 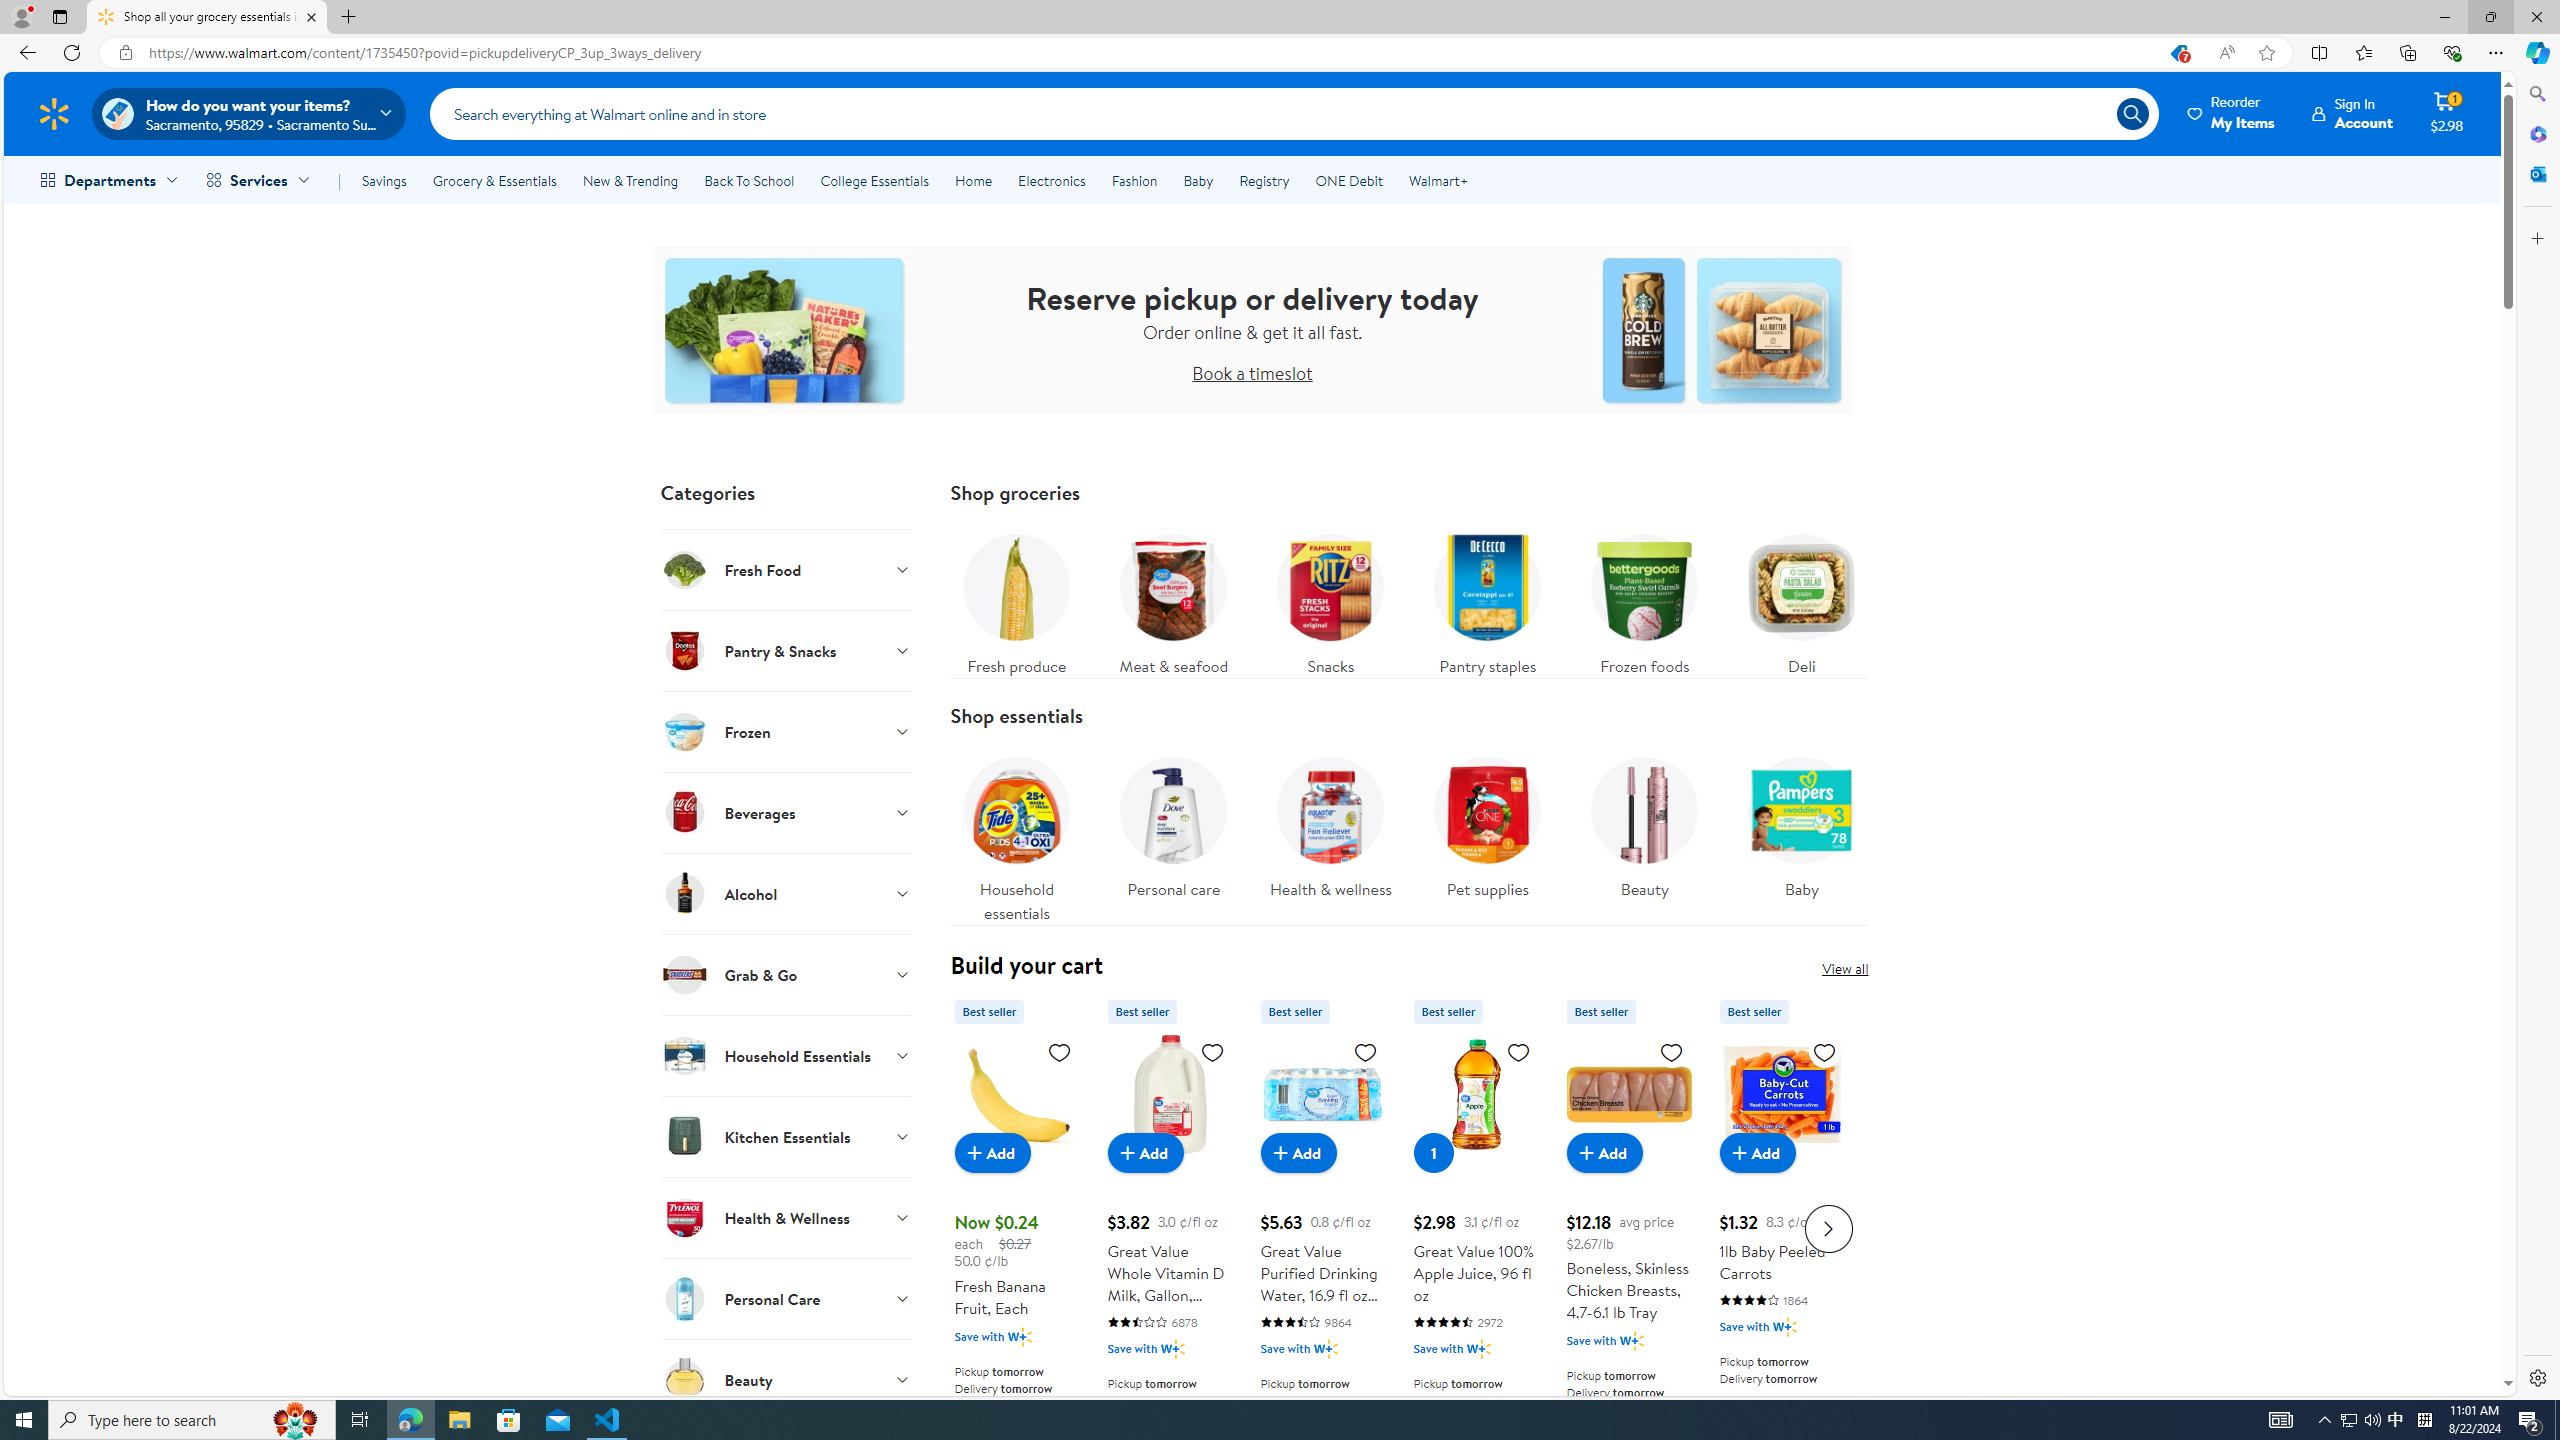 What do you see at coordinates (1486, 822) in the screenshot?
I see `Pet supplies` at bounding box center [1486, 822].